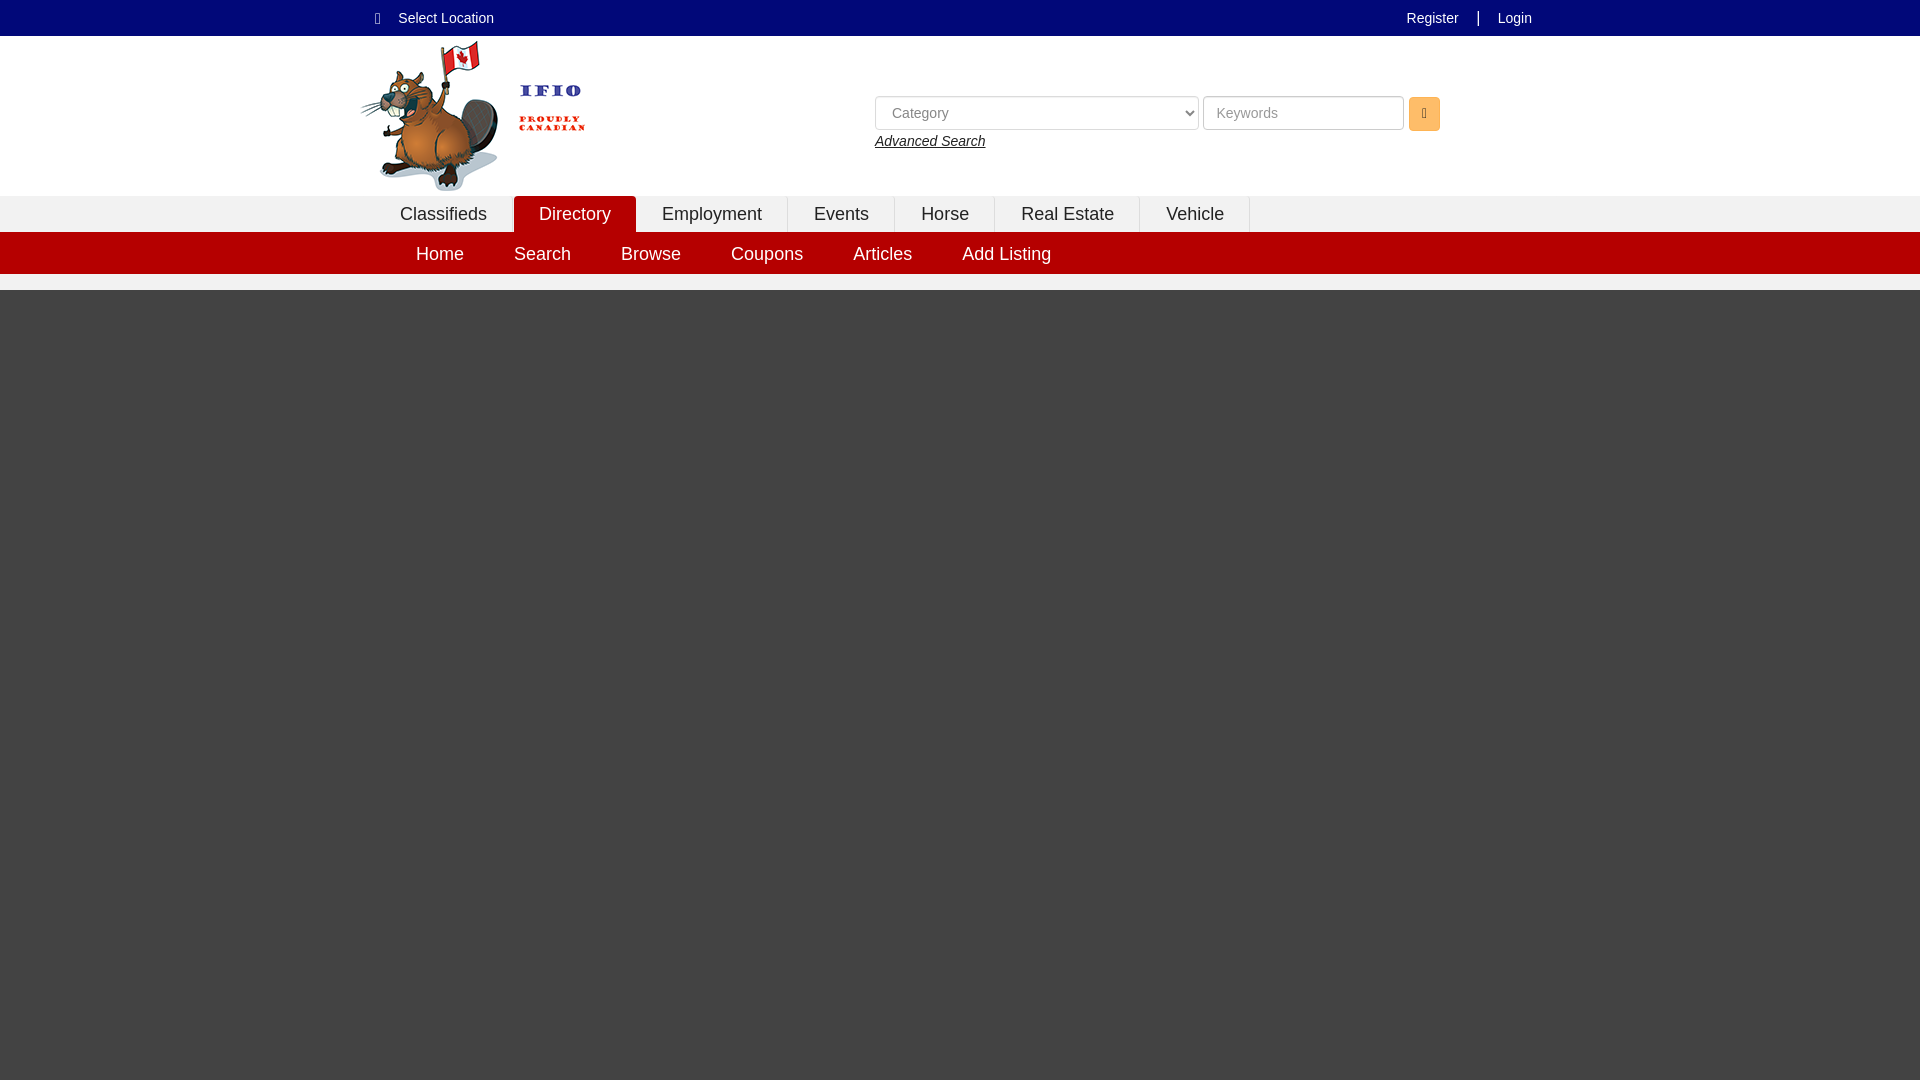 The image size is (1920, 1080). Describe the element at coordinates (1432, 18) in the screenshot. I see `Register` at that location.